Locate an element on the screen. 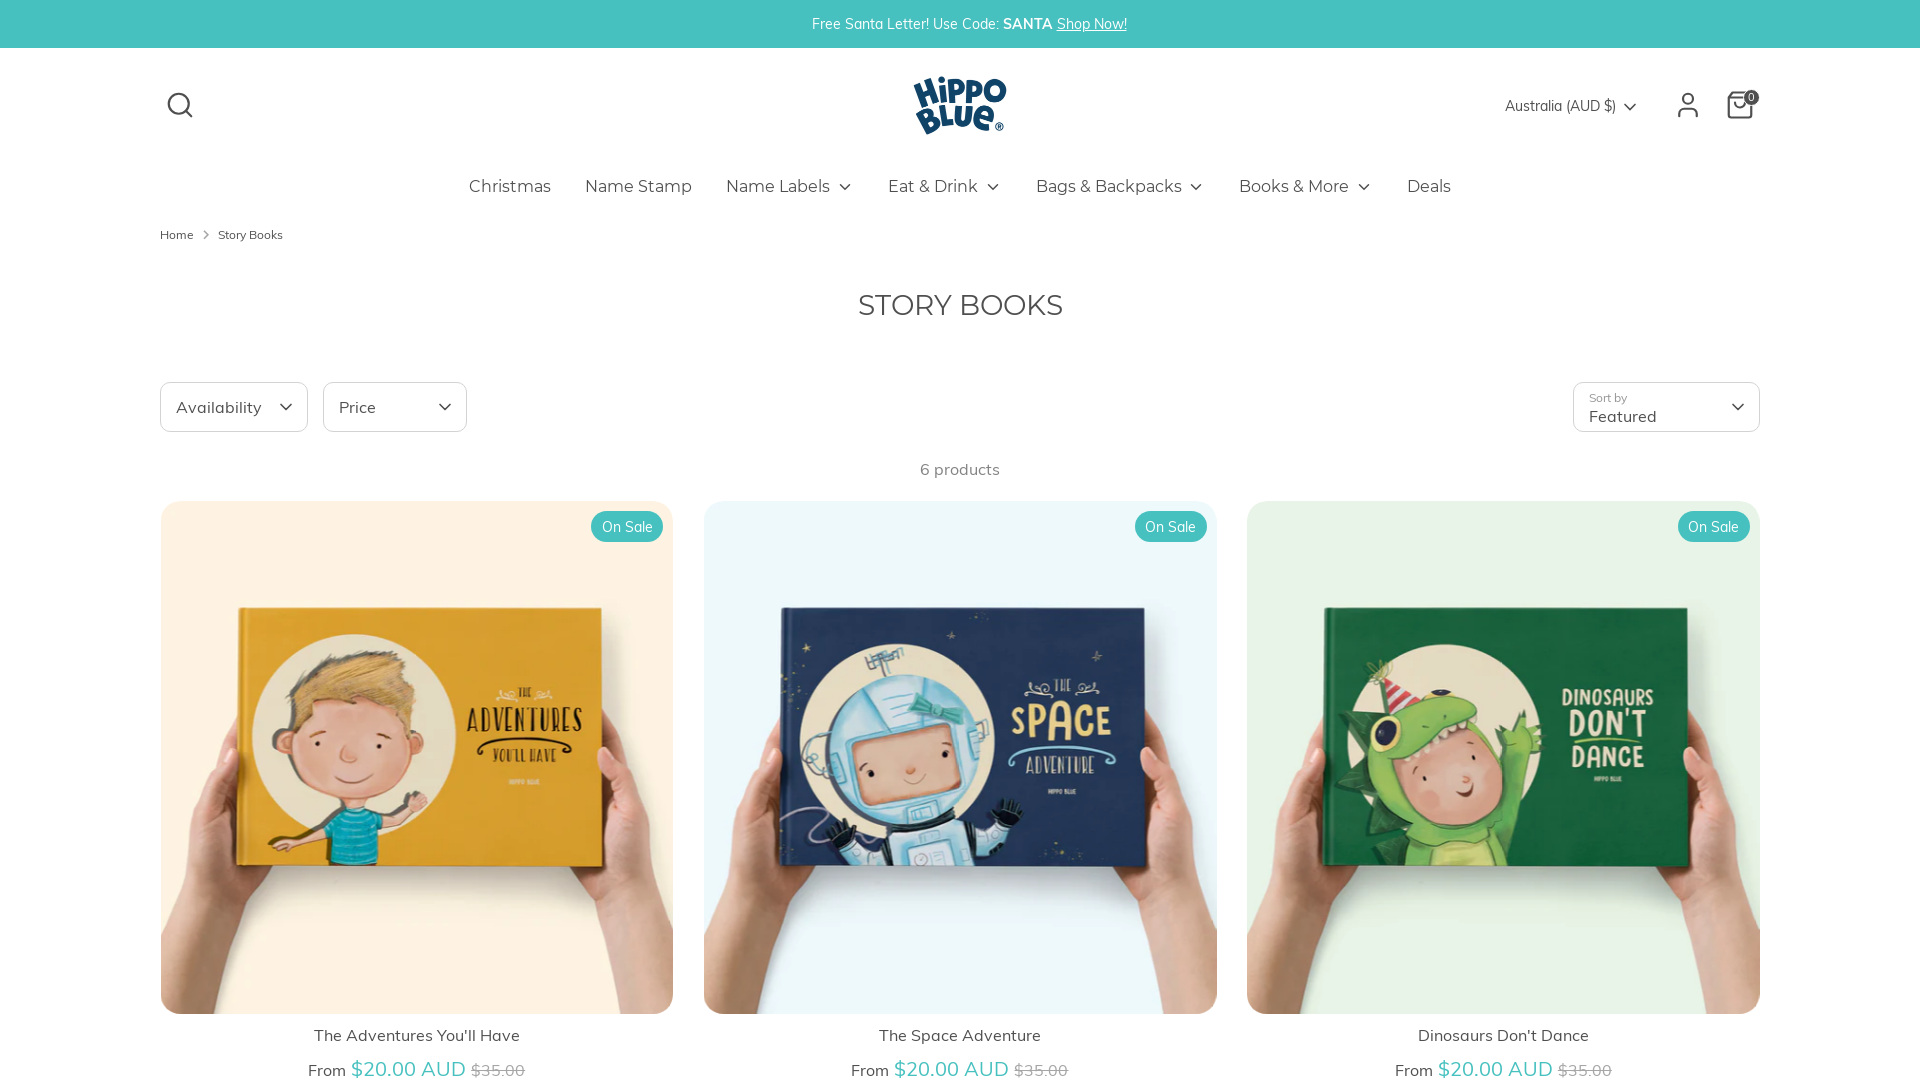 The image size is (1920, 1080). 0 is located at coordinates (1740, 105).